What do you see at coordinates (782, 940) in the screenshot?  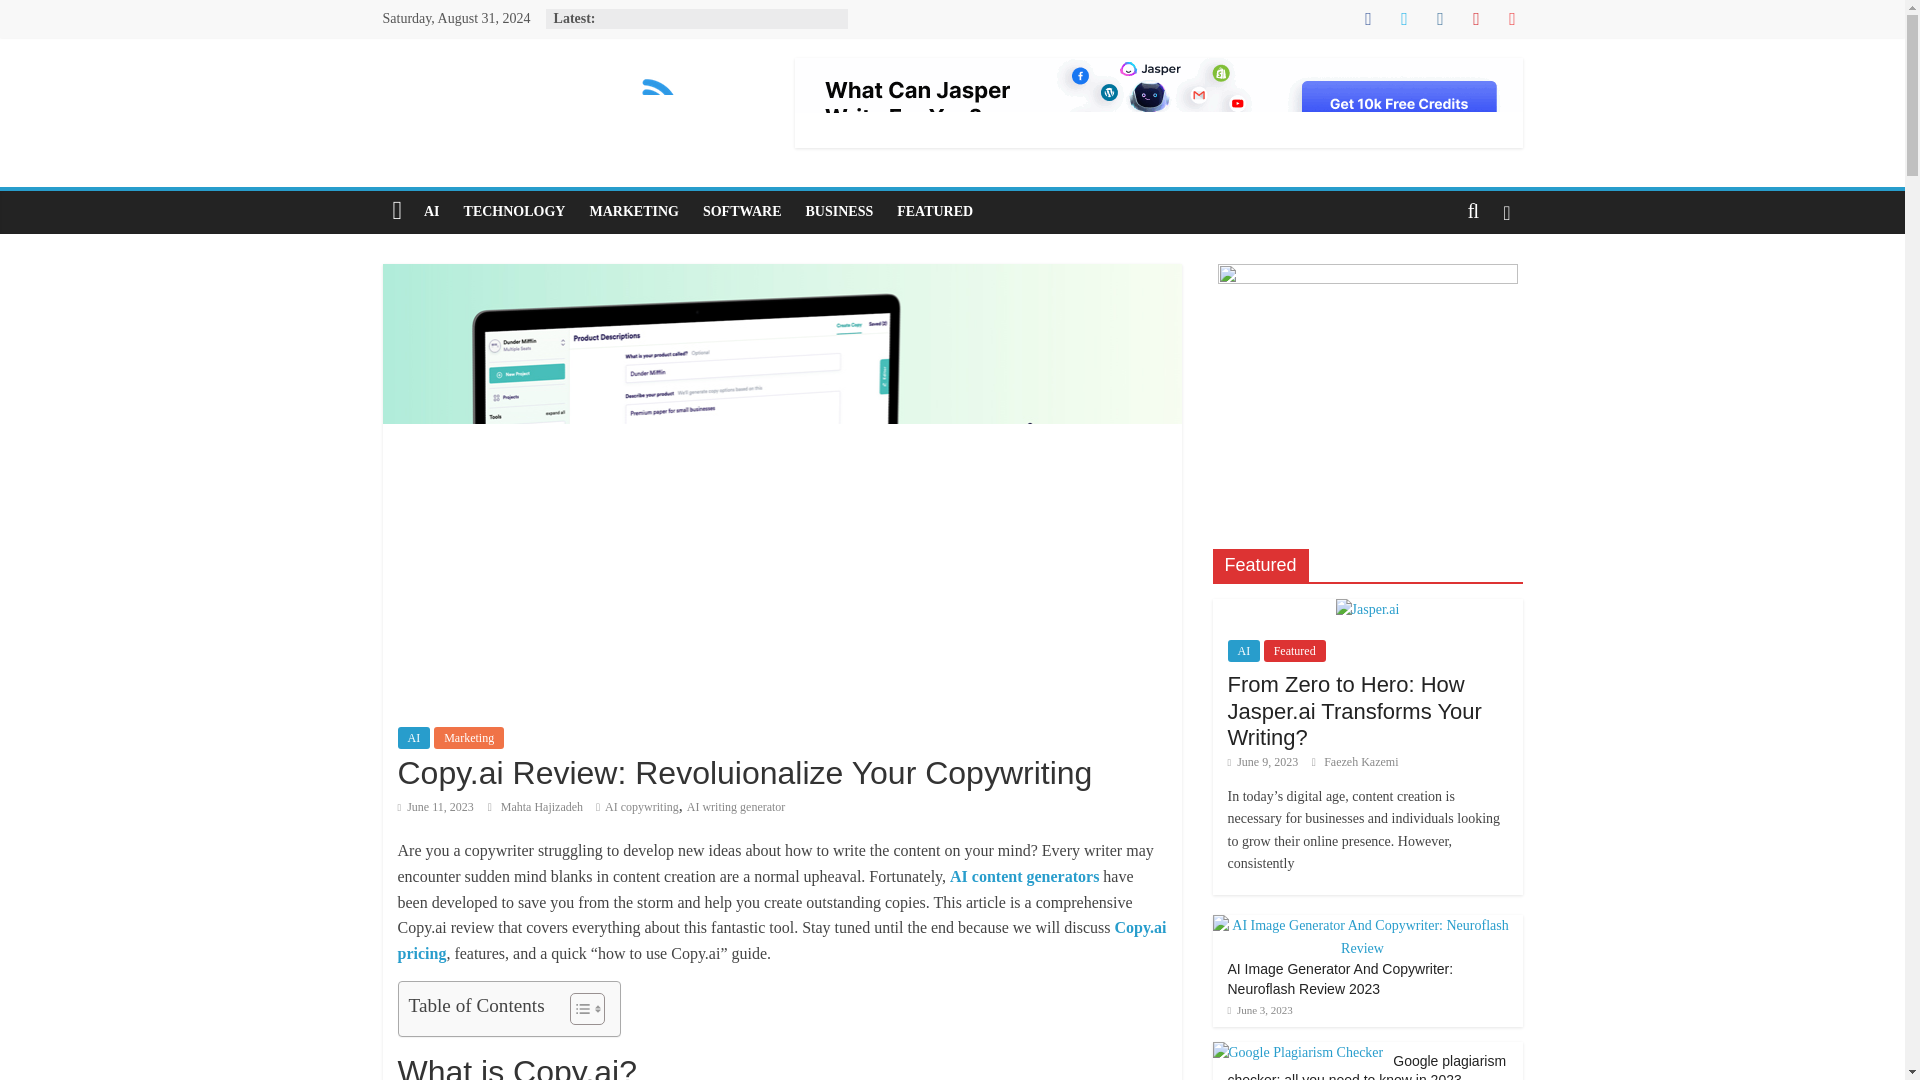 I see `Copy.ai pricing` at bounding box center [782, 940].